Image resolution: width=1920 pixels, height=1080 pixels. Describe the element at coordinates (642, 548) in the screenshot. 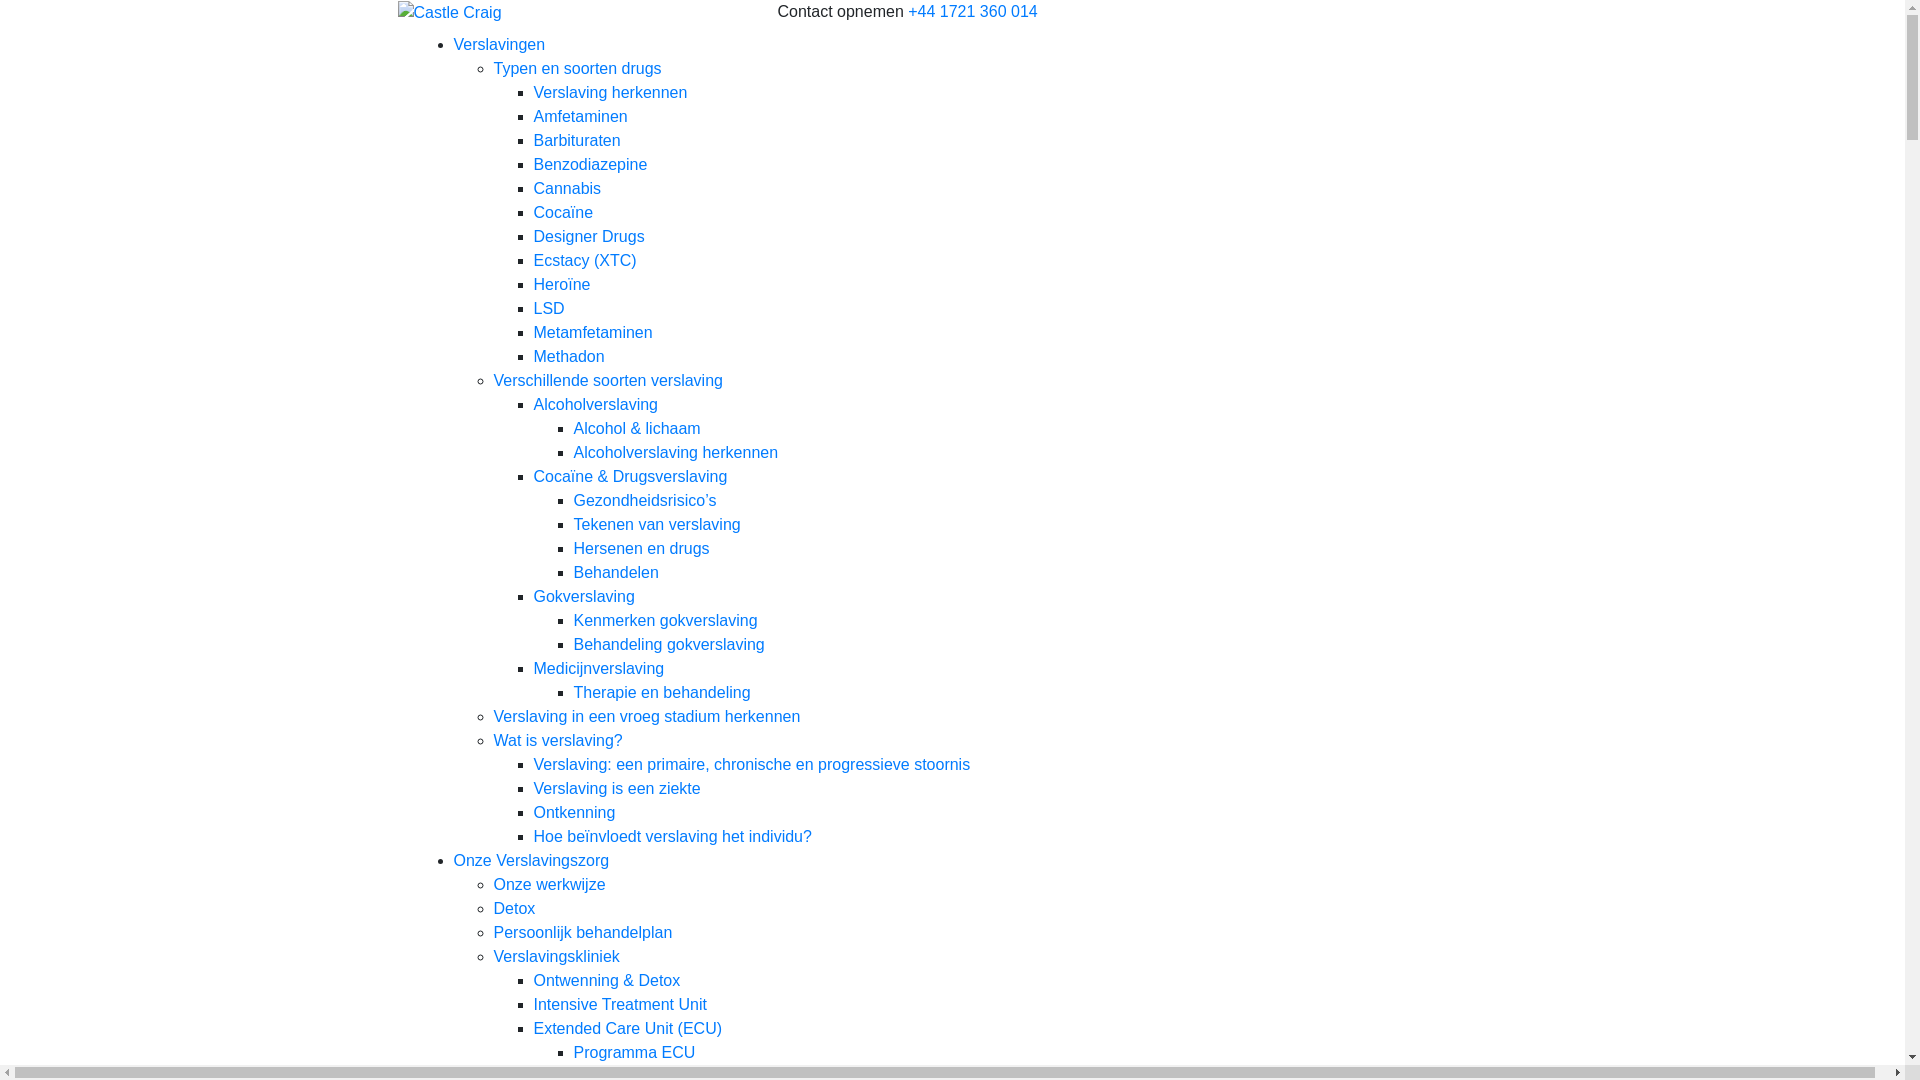

I see `Hersenen en drugs` at that location.